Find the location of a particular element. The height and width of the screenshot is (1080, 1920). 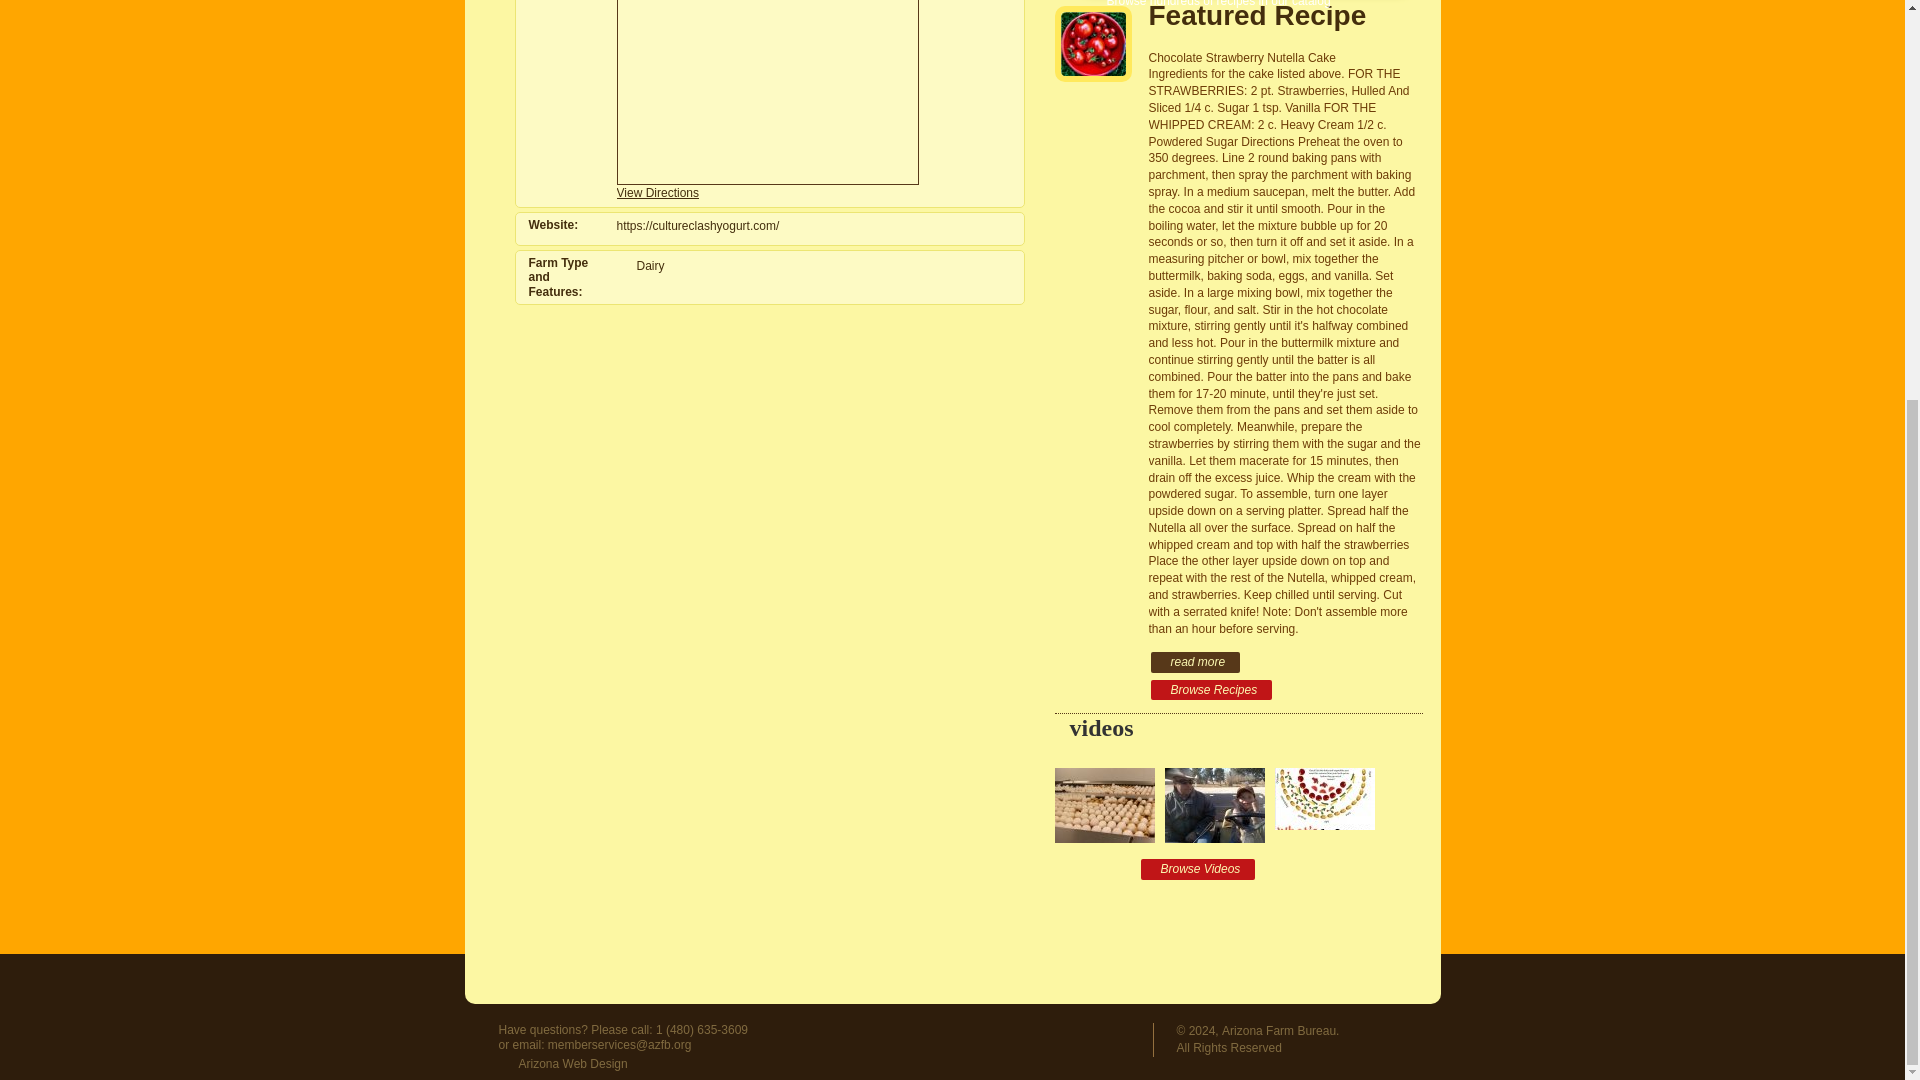

View Directions is located at coordinates (657, 192).